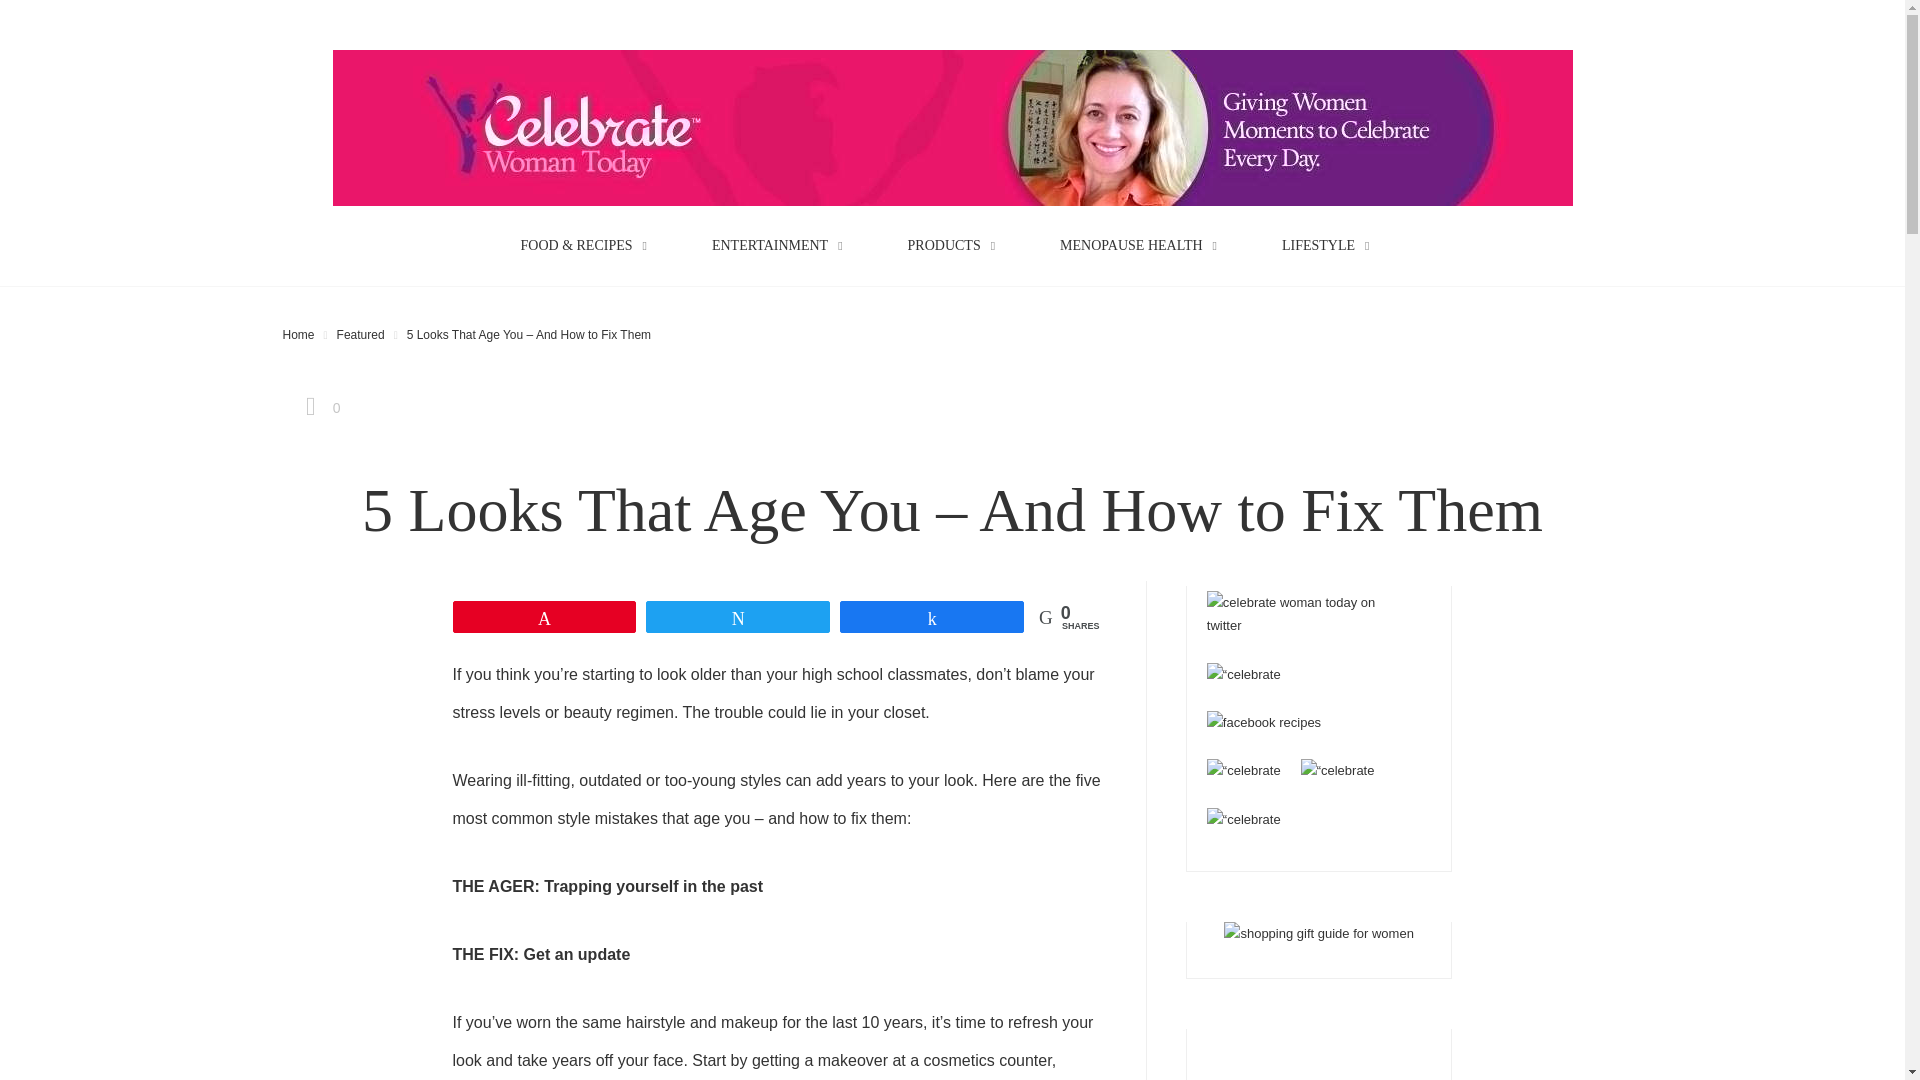  What do you see at coordinates (1146, 245) in the screenshot?
I see `MENOPAUSE HEALTH` at bounding box center [1146, 245].